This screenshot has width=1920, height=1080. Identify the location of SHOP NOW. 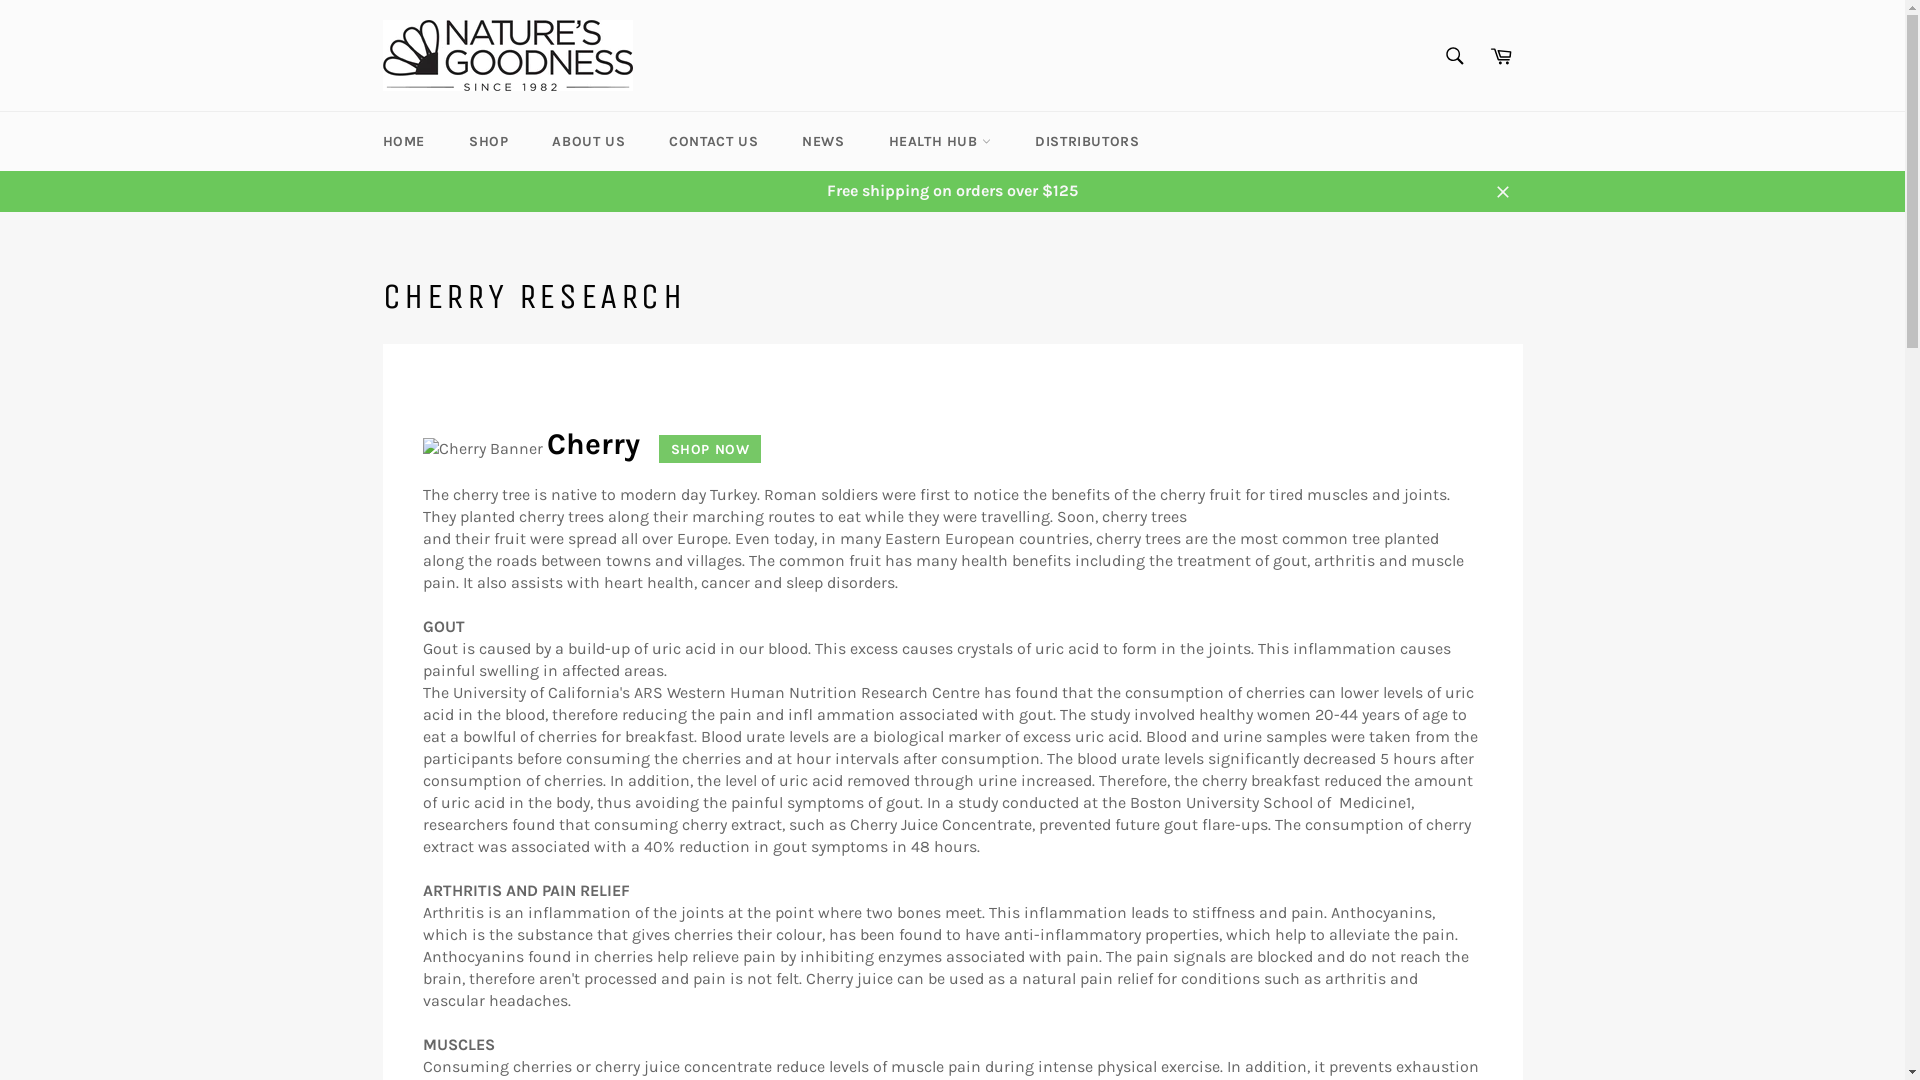
(703, 448).